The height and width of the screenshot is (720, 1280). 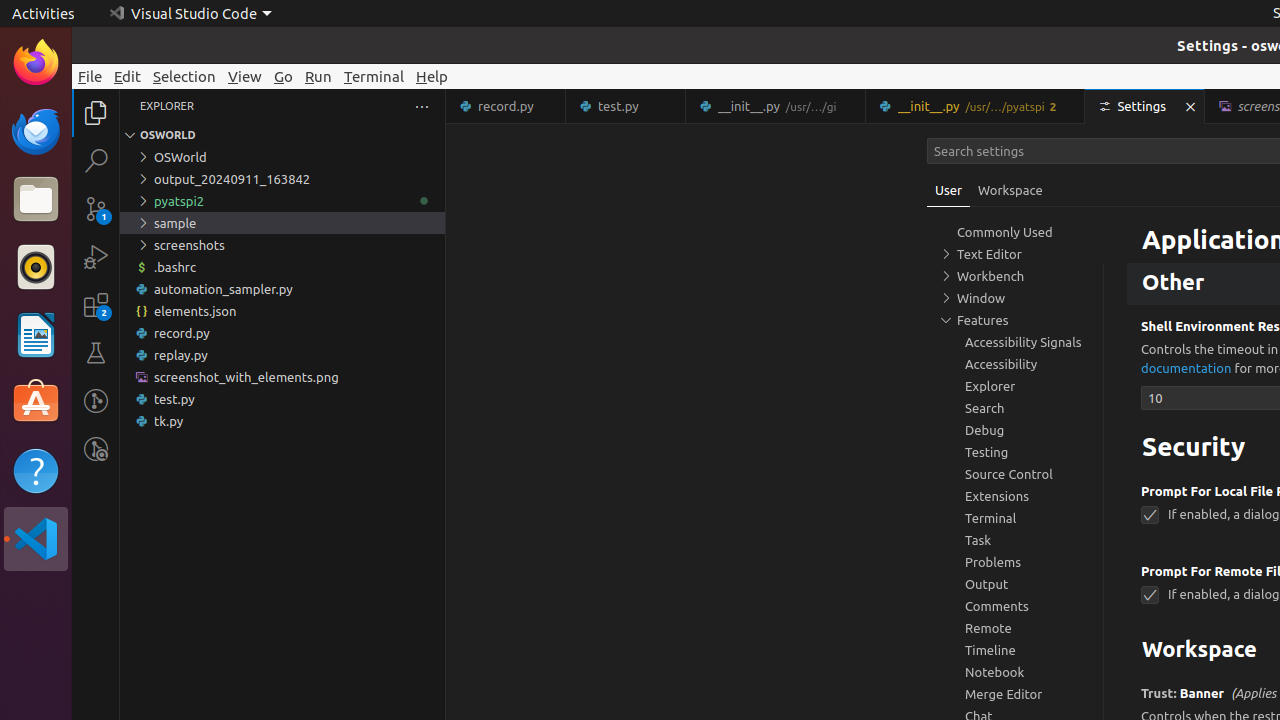 What do you see at coordinates (282, 179) in the screenshot?
I see `output_20240911_163842` at bounding box center [282, 179].